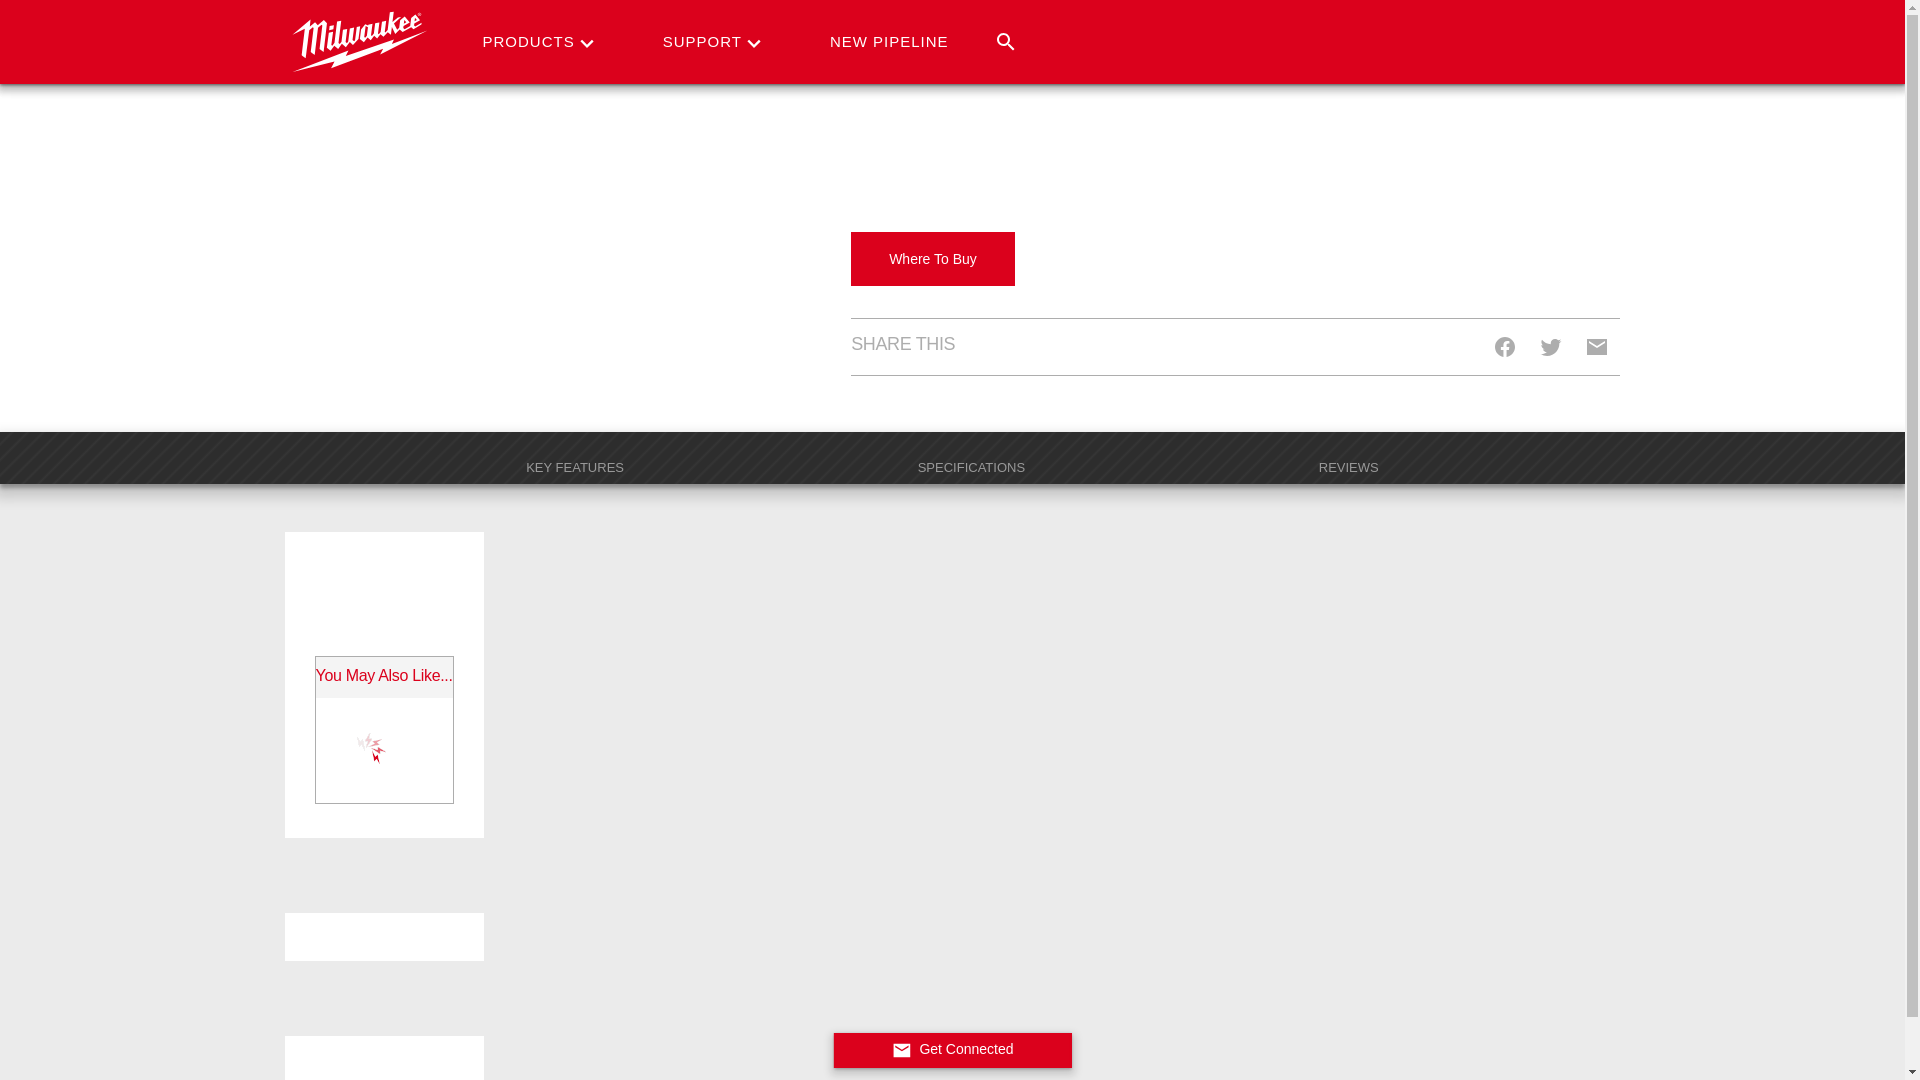 The image size is (1920, 1080). Describe the element at coordinates (1529, 64) in the screenshot. I see `Logout` at that location.